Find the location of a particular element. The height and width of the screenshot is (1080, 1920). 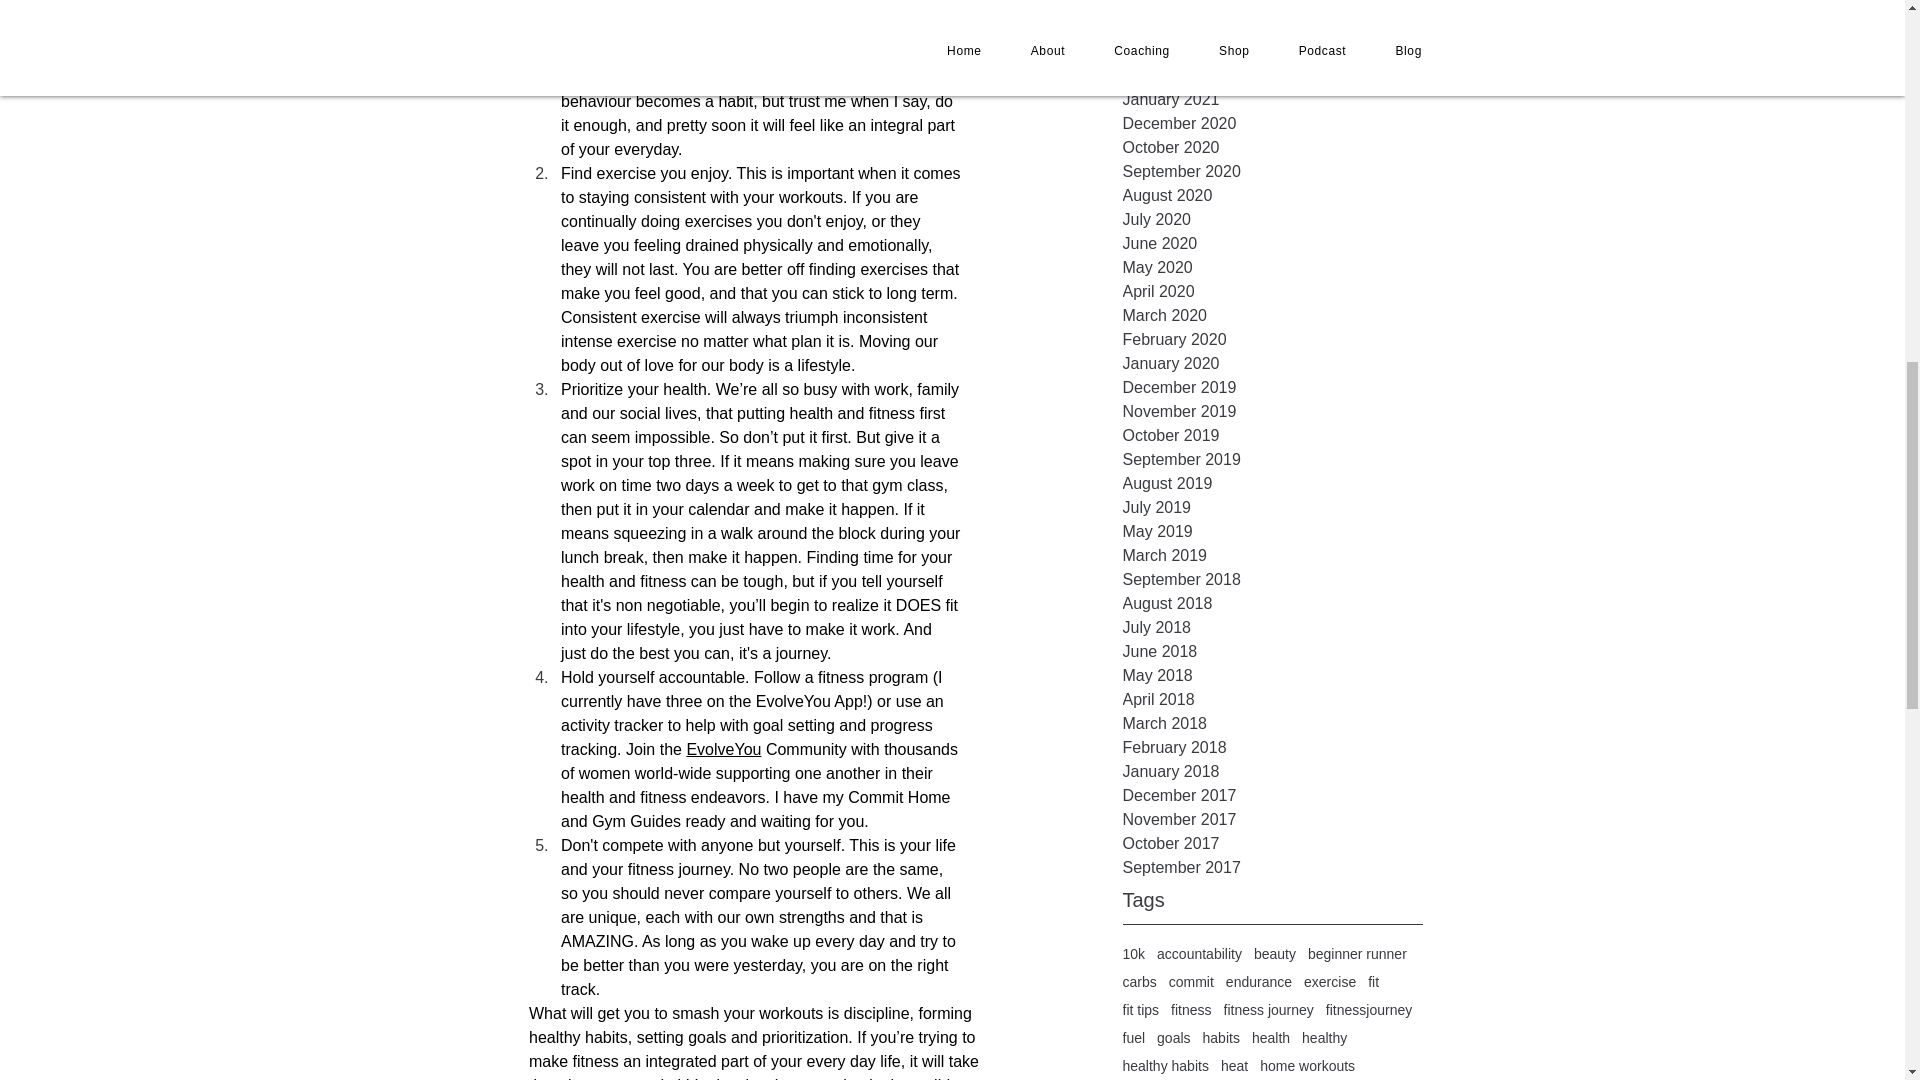

January 2021 is located at coordinates (1272, 100).